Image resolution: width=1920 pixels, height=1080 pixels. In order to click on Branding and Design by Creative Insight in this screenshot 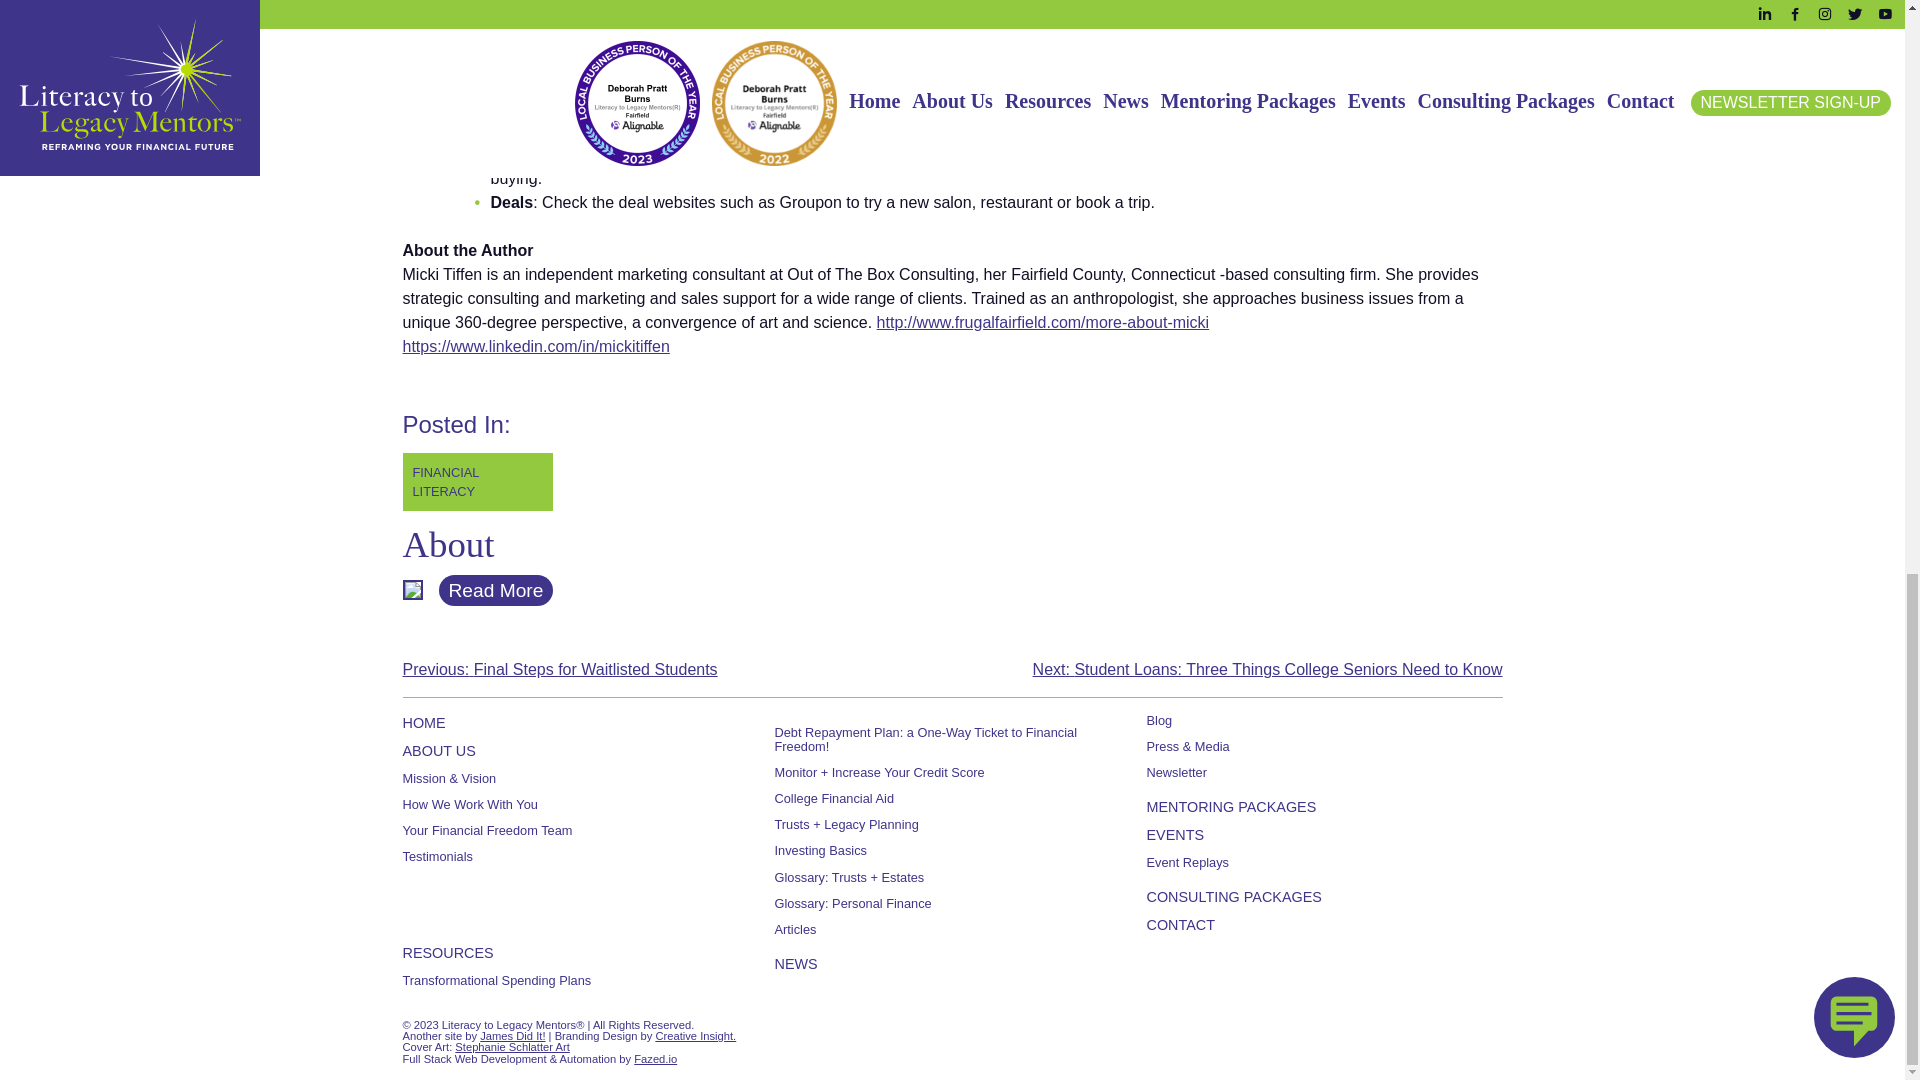, I will do `click(694, 1036)`.